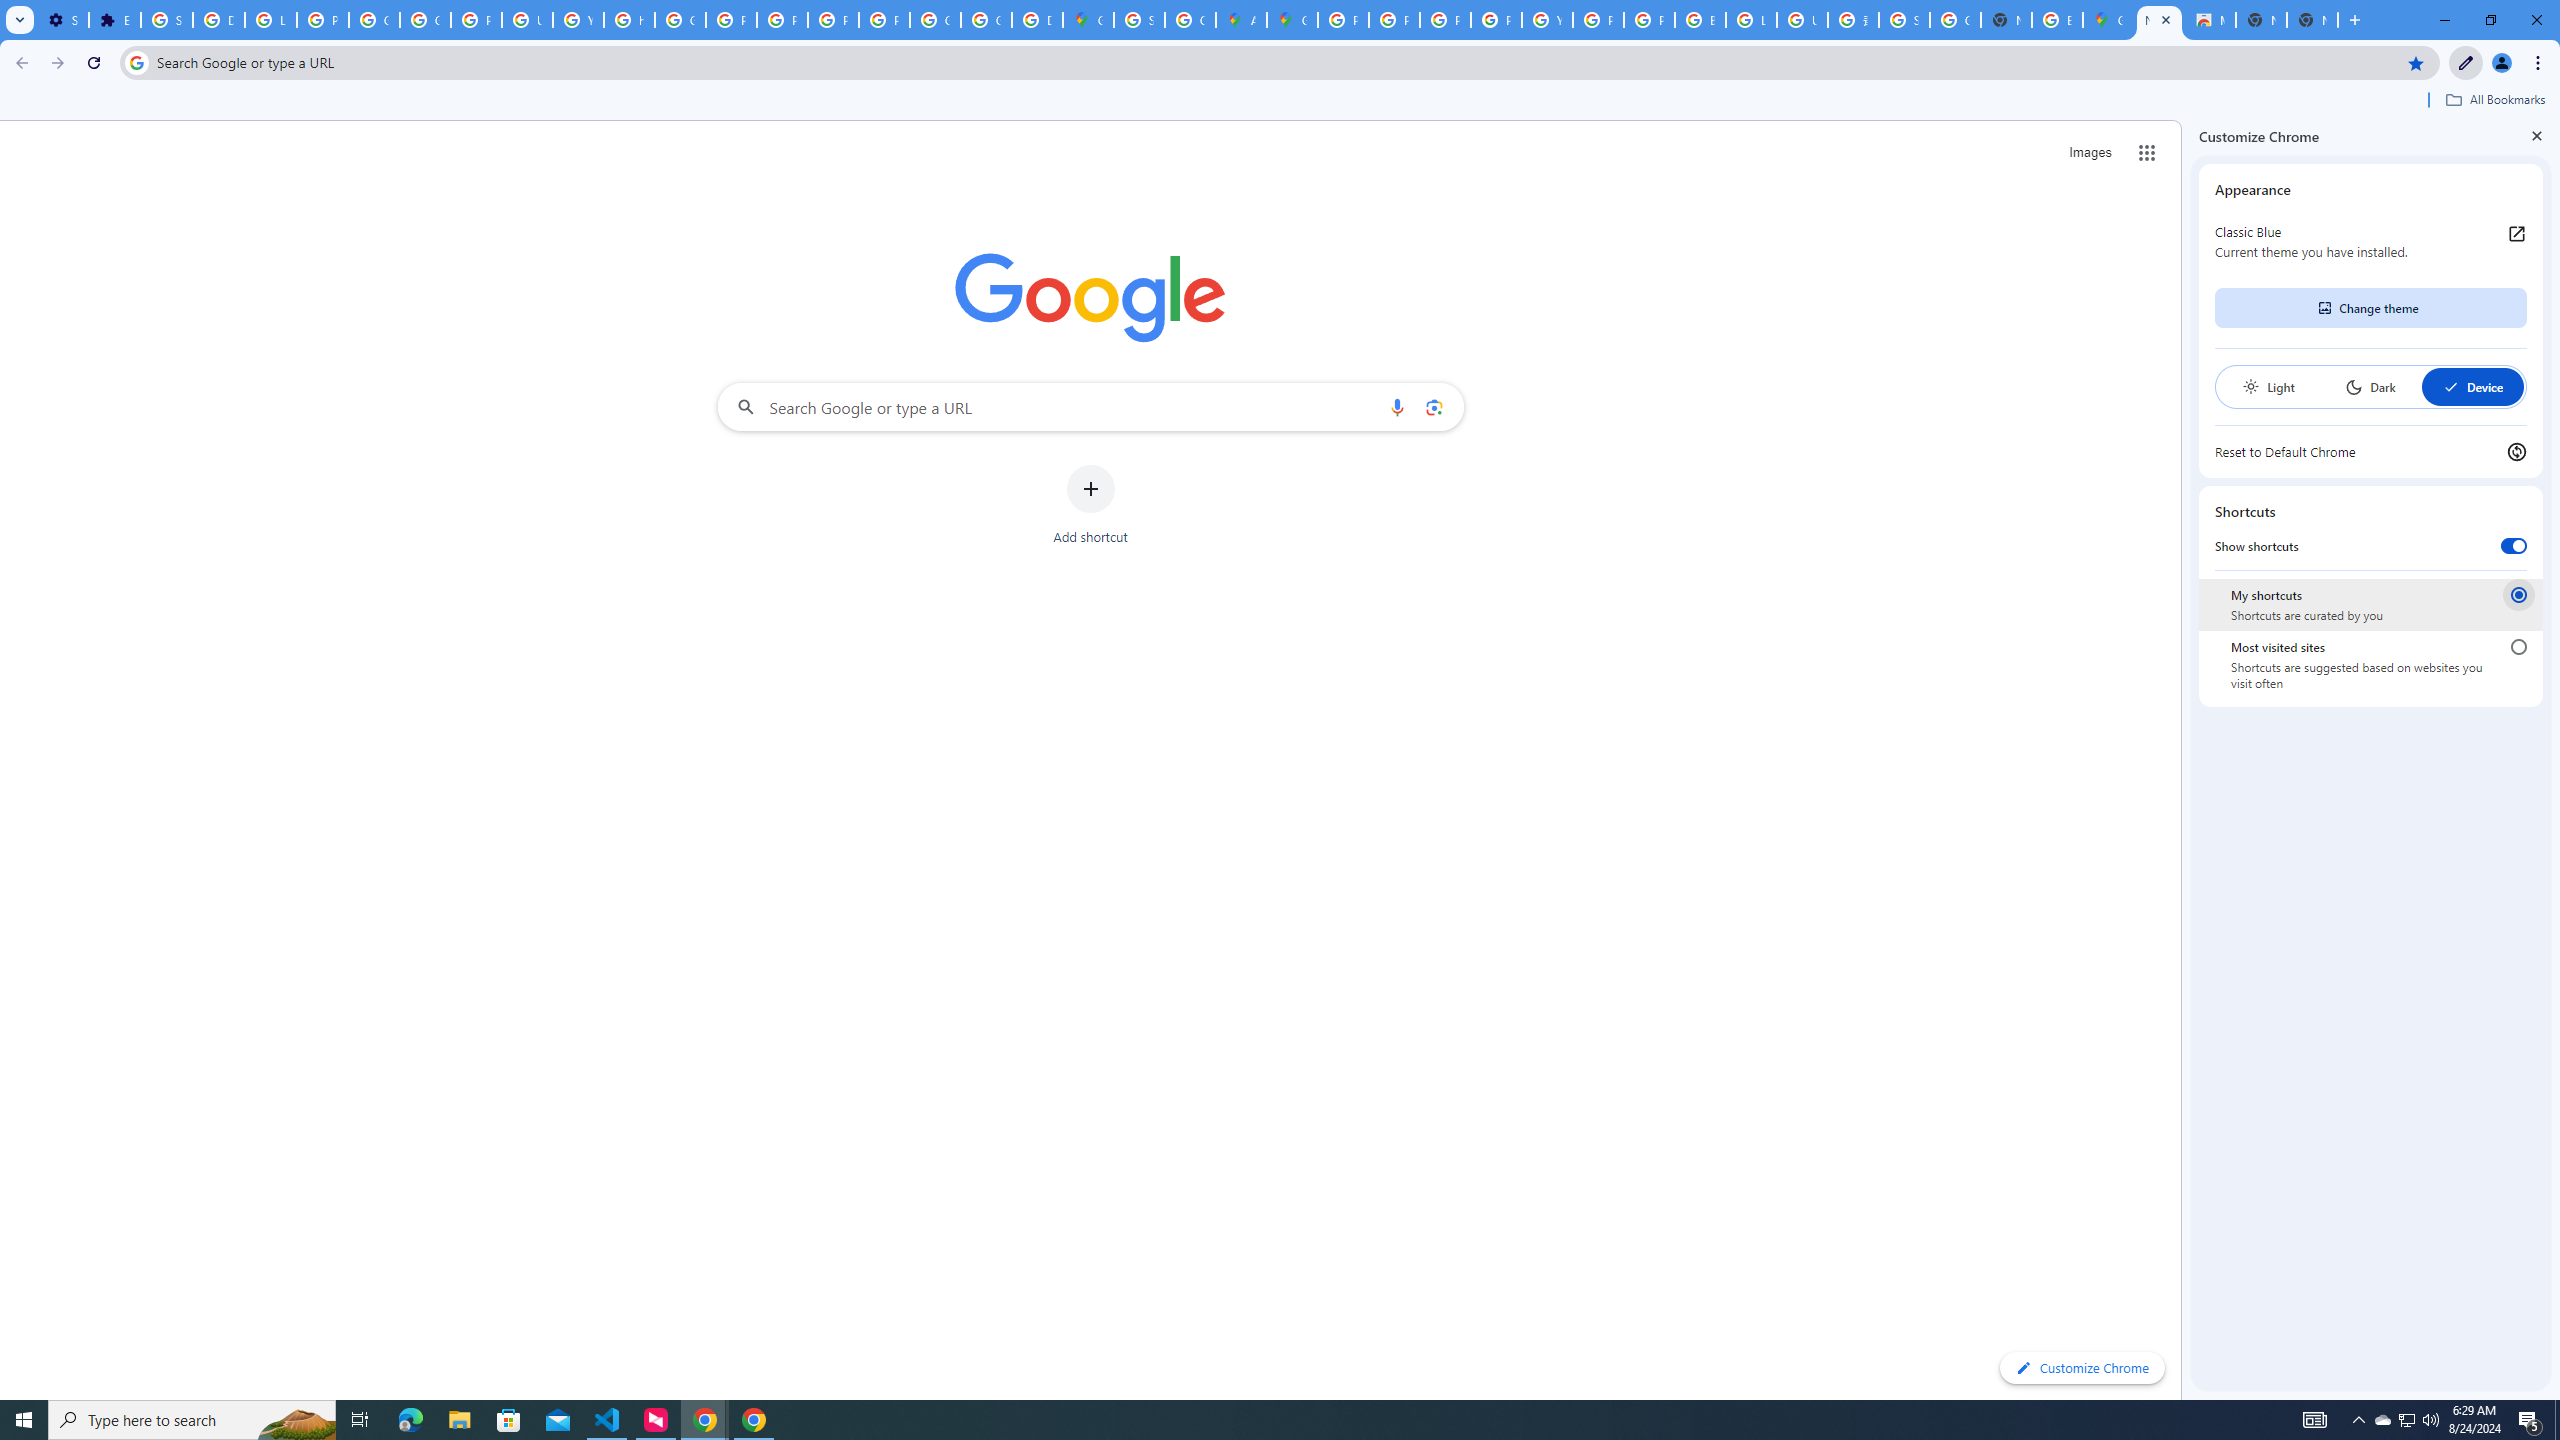 The image size is (2560, 1440). I want to click on Sign in - Google Accounts, so click(168, 20).